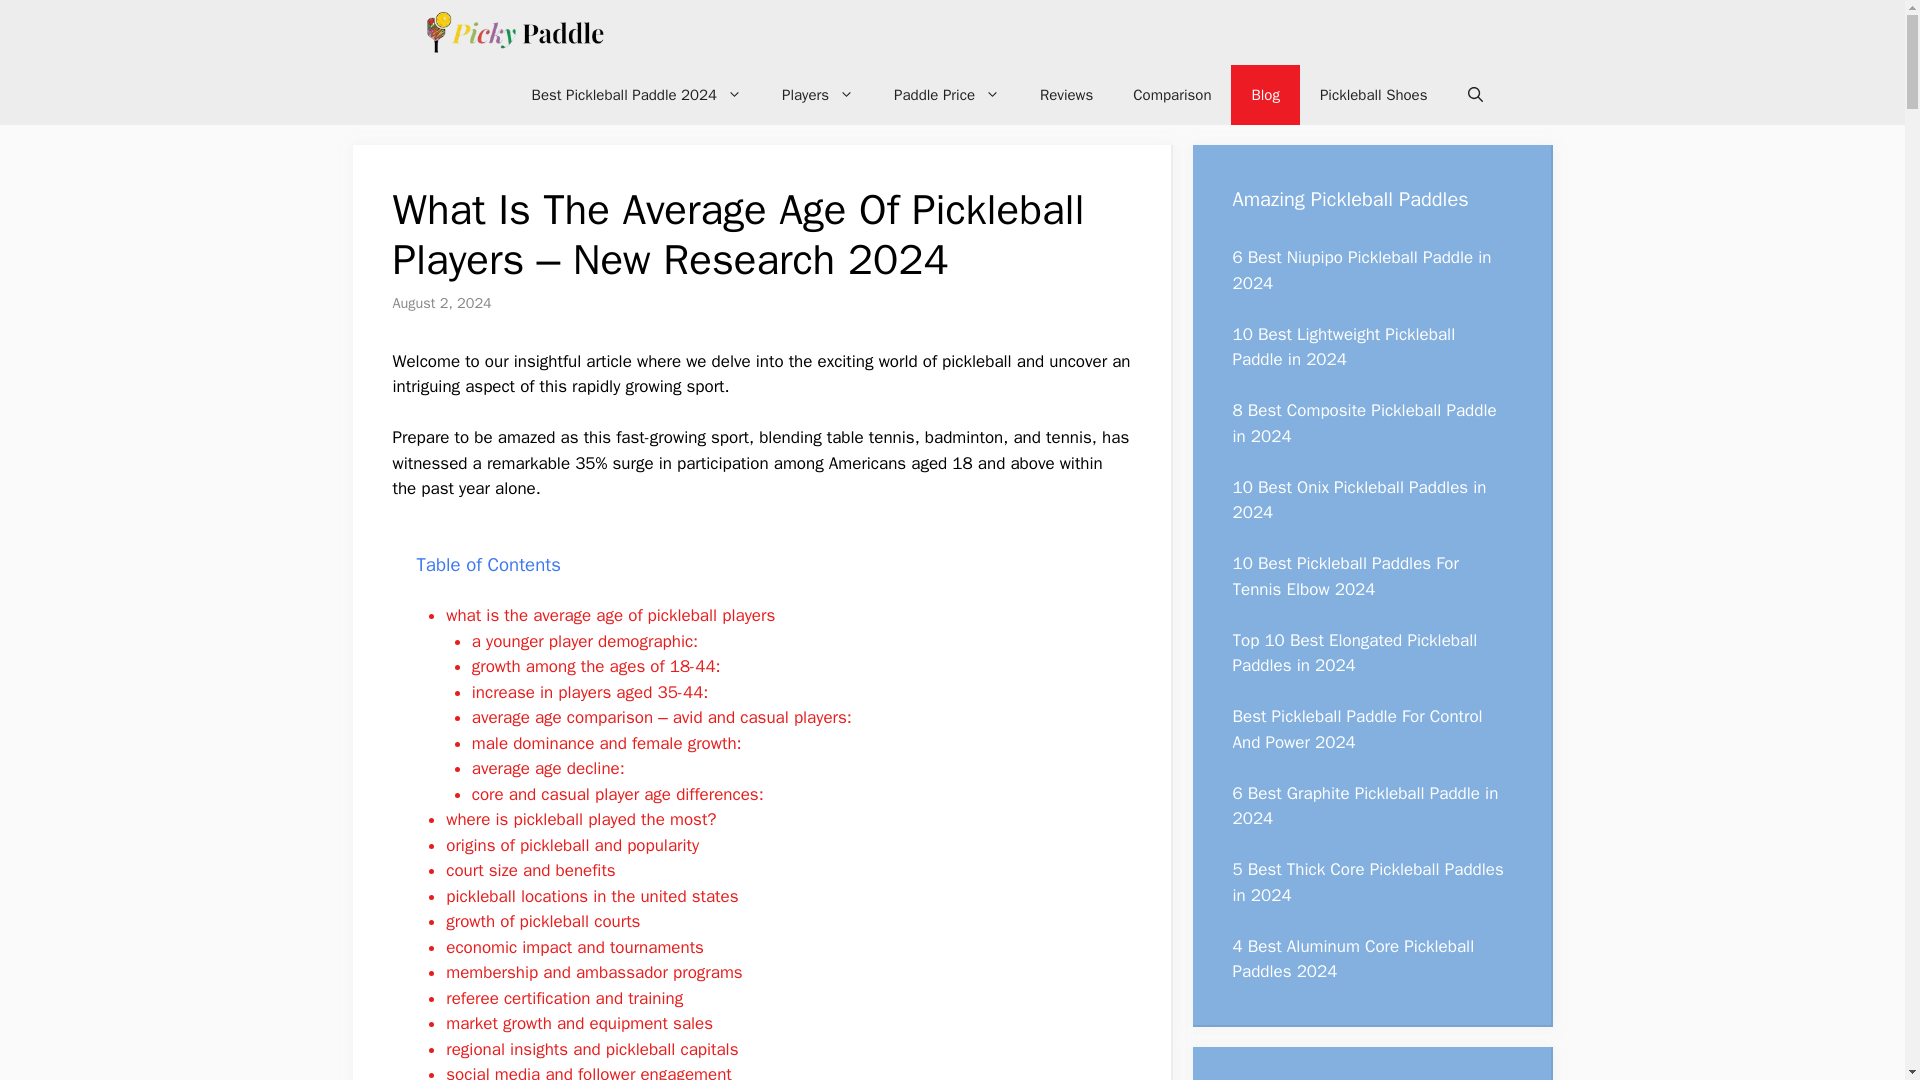 The image size is (1920, 1080). Describe the element at coordinates (610, 615) in the screenshot. I see `what is the average age of pickleball players` at that location.